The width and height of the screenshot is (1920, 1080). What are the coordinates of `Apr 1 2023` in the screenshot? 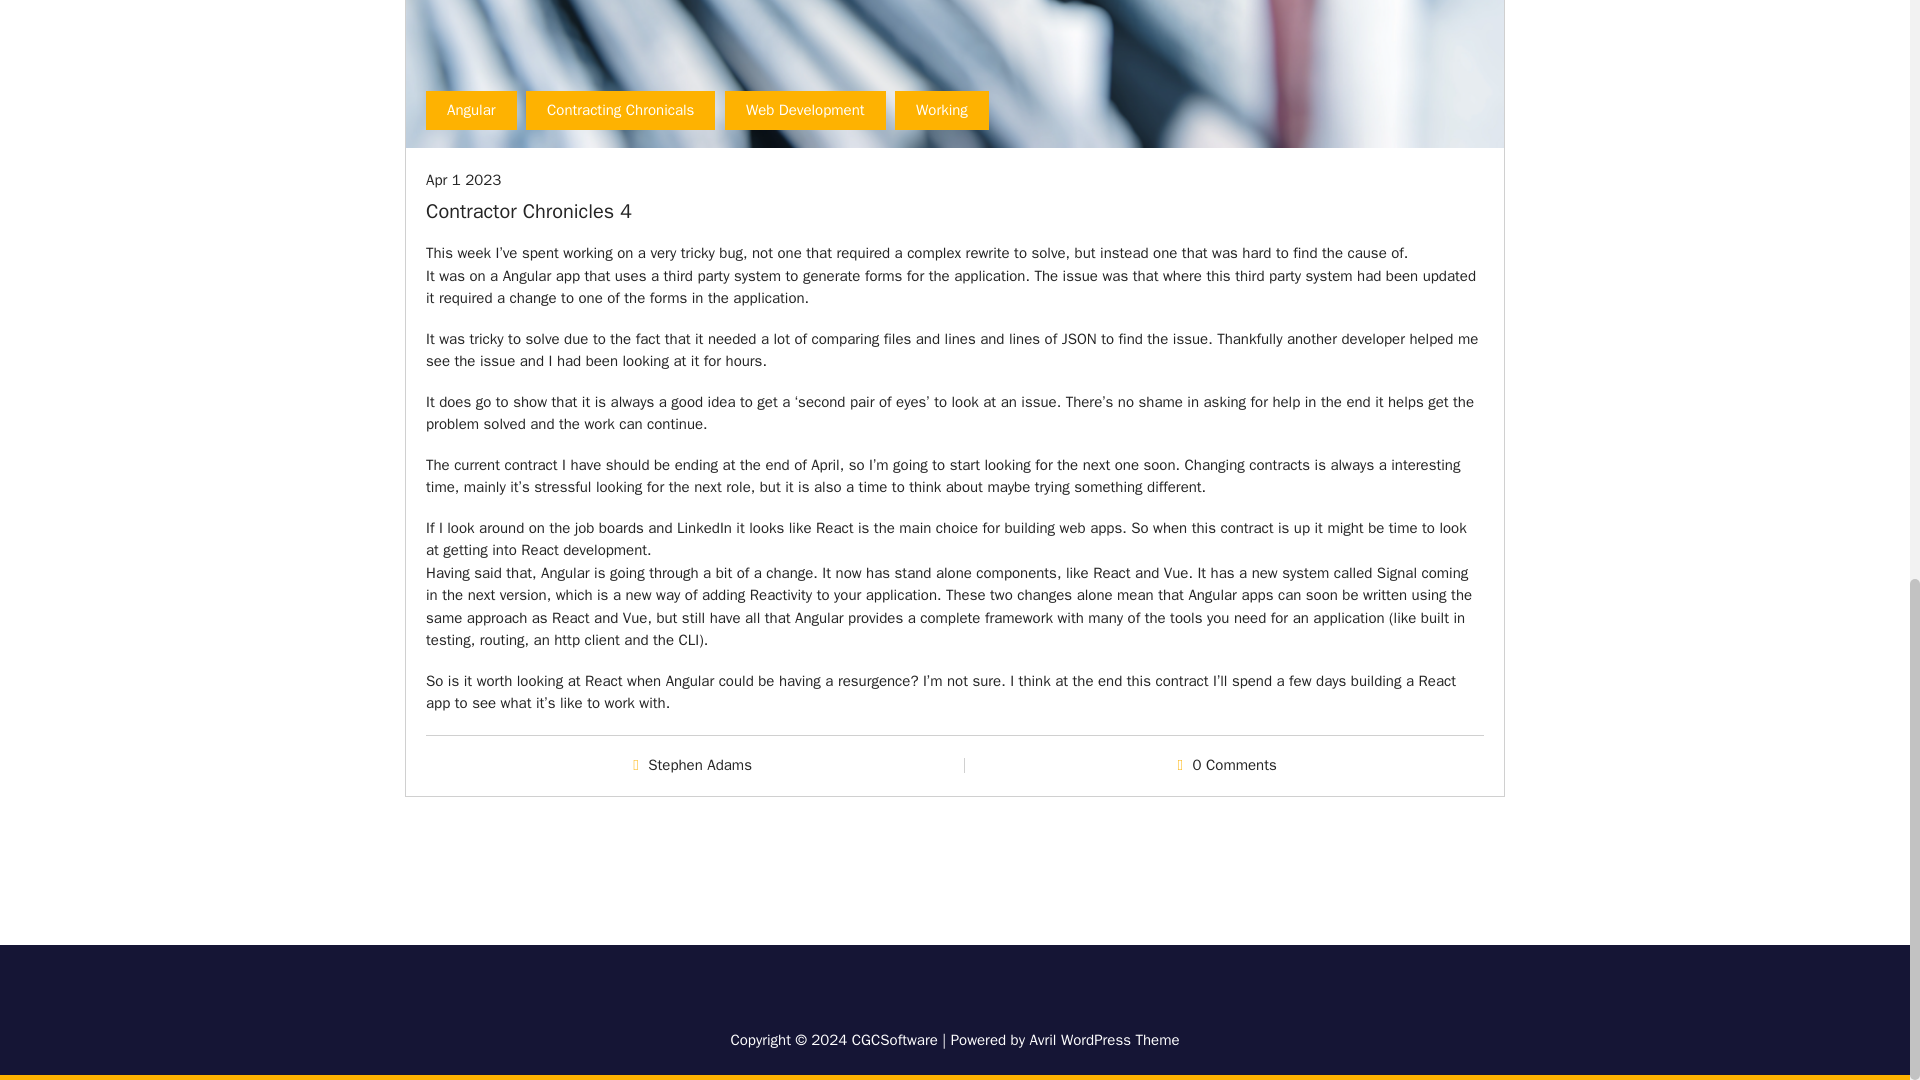 It's located at (464, 180).